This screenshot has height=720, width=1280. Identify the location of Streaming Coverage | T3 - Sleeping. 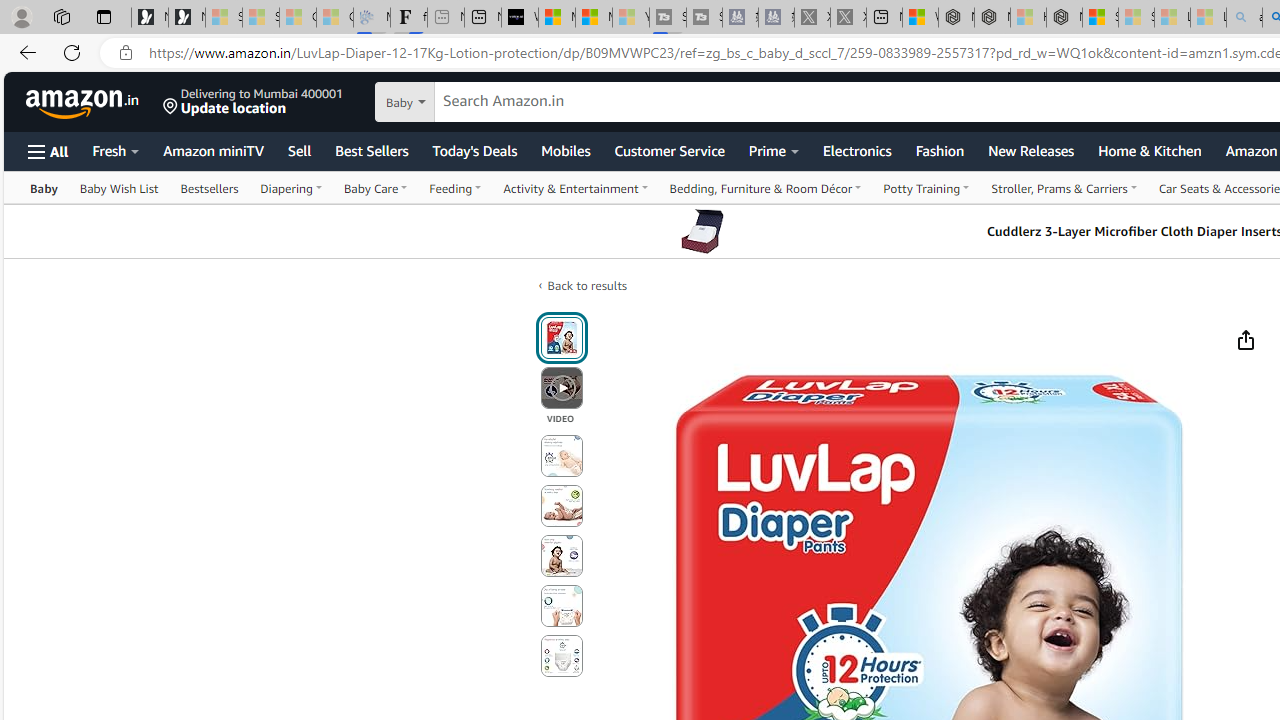
(668, 18).